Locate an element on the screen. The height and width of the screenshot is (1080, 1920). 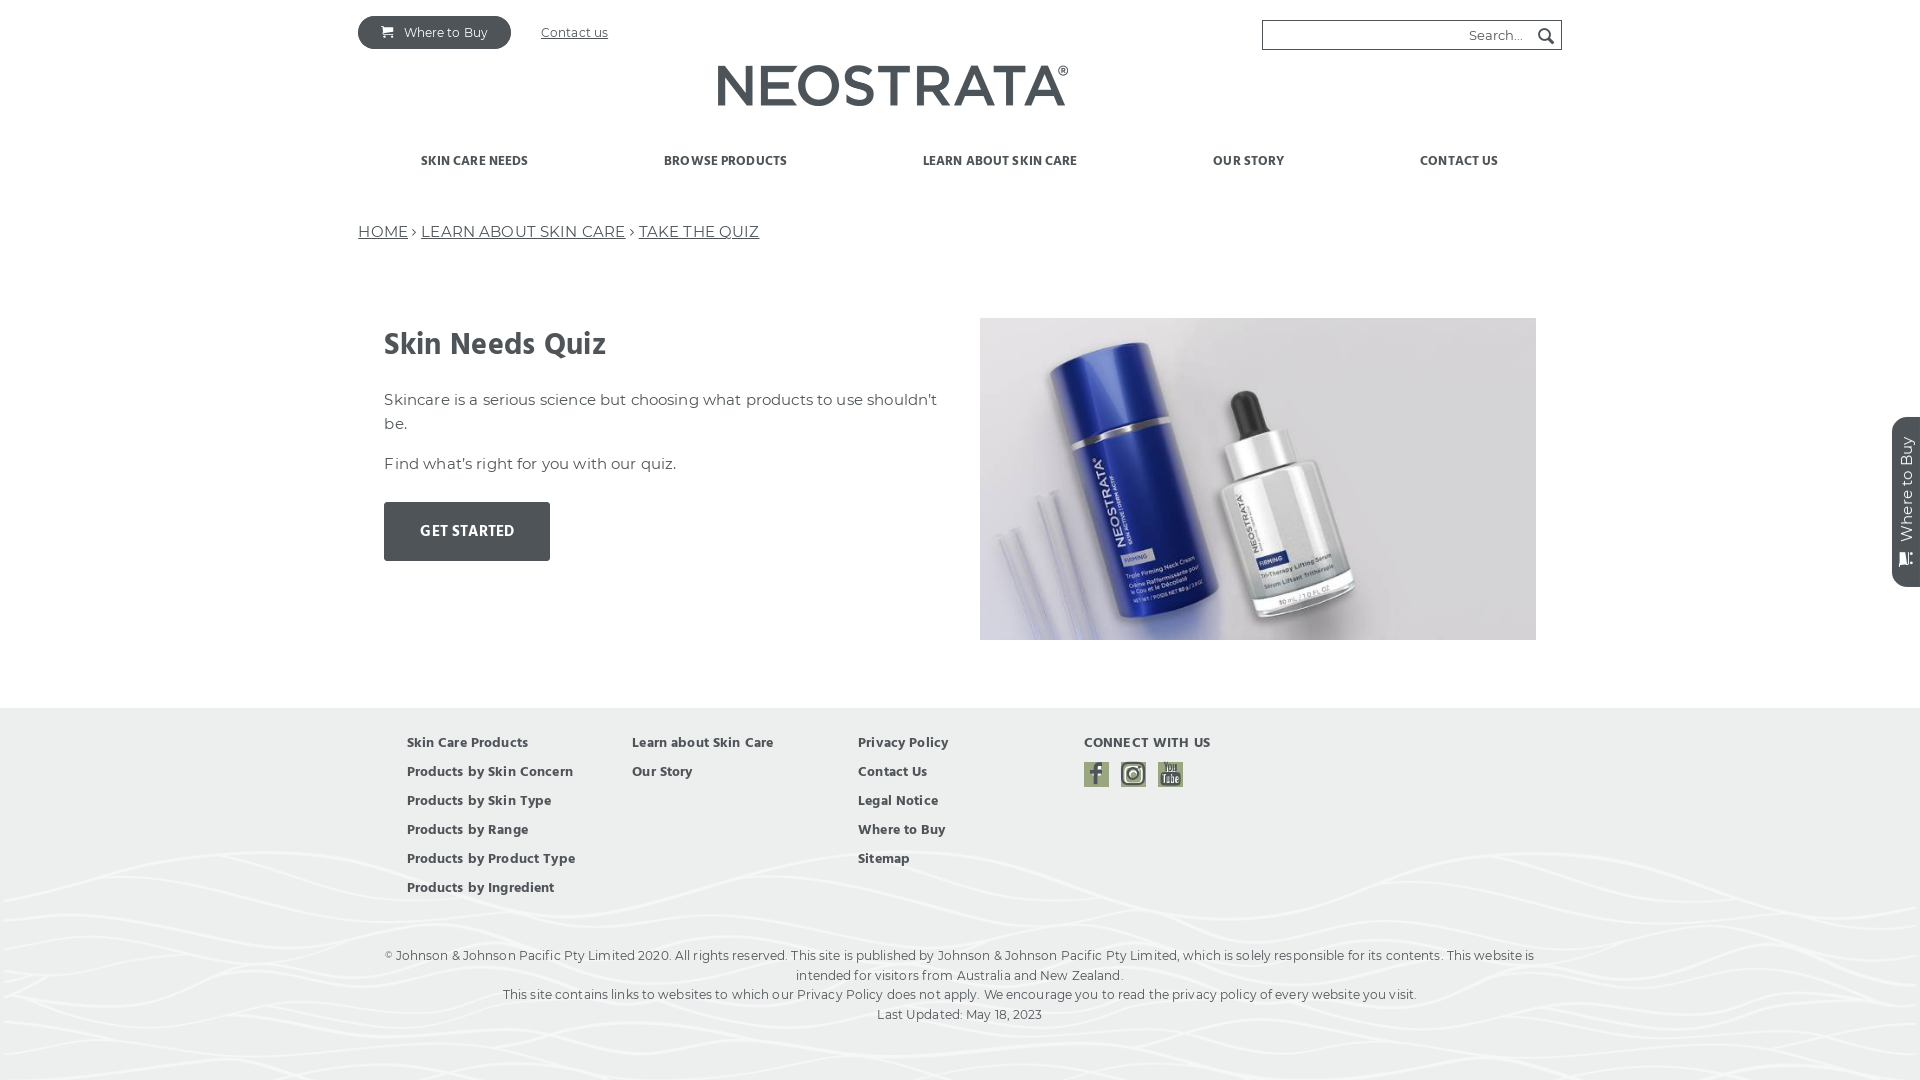
Legal Notice is located at coordinates (898, 801).